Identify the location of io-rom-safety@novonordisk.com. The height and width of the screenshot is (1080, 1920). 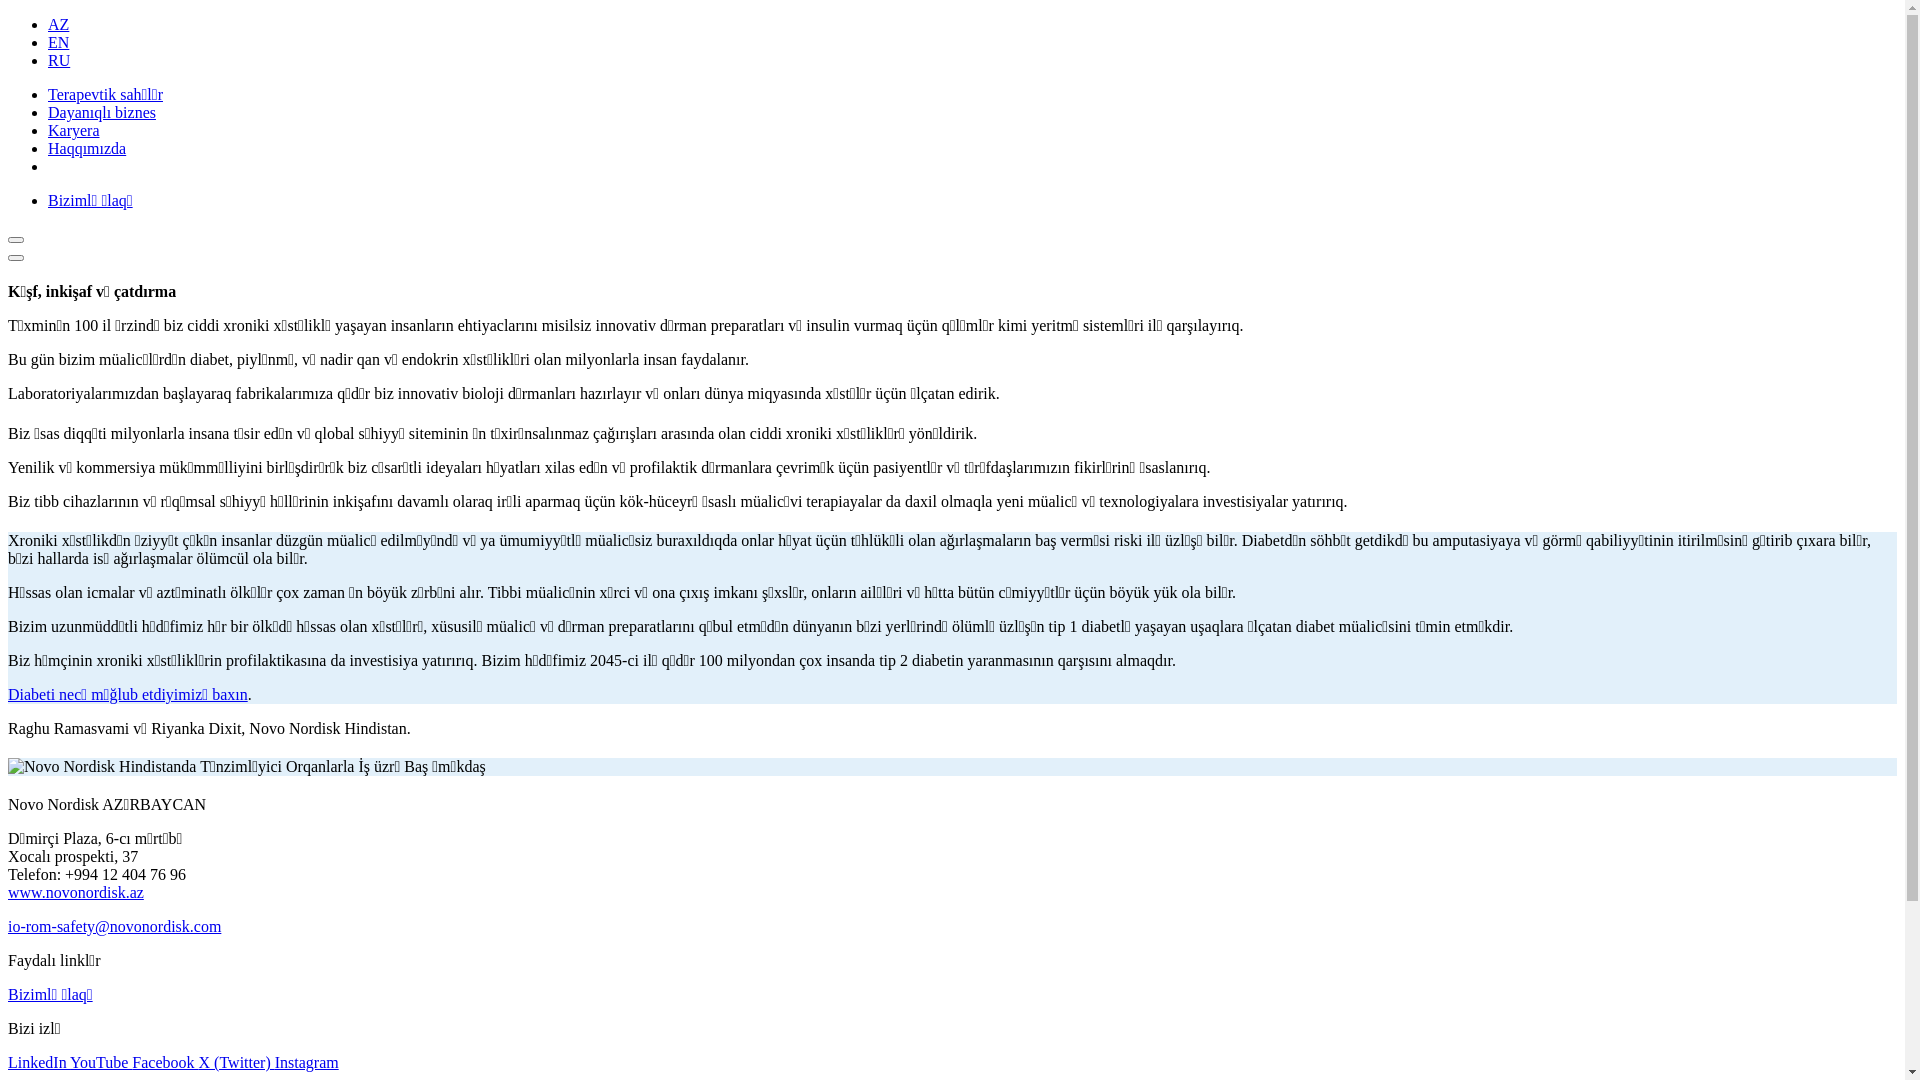
(114, 926).